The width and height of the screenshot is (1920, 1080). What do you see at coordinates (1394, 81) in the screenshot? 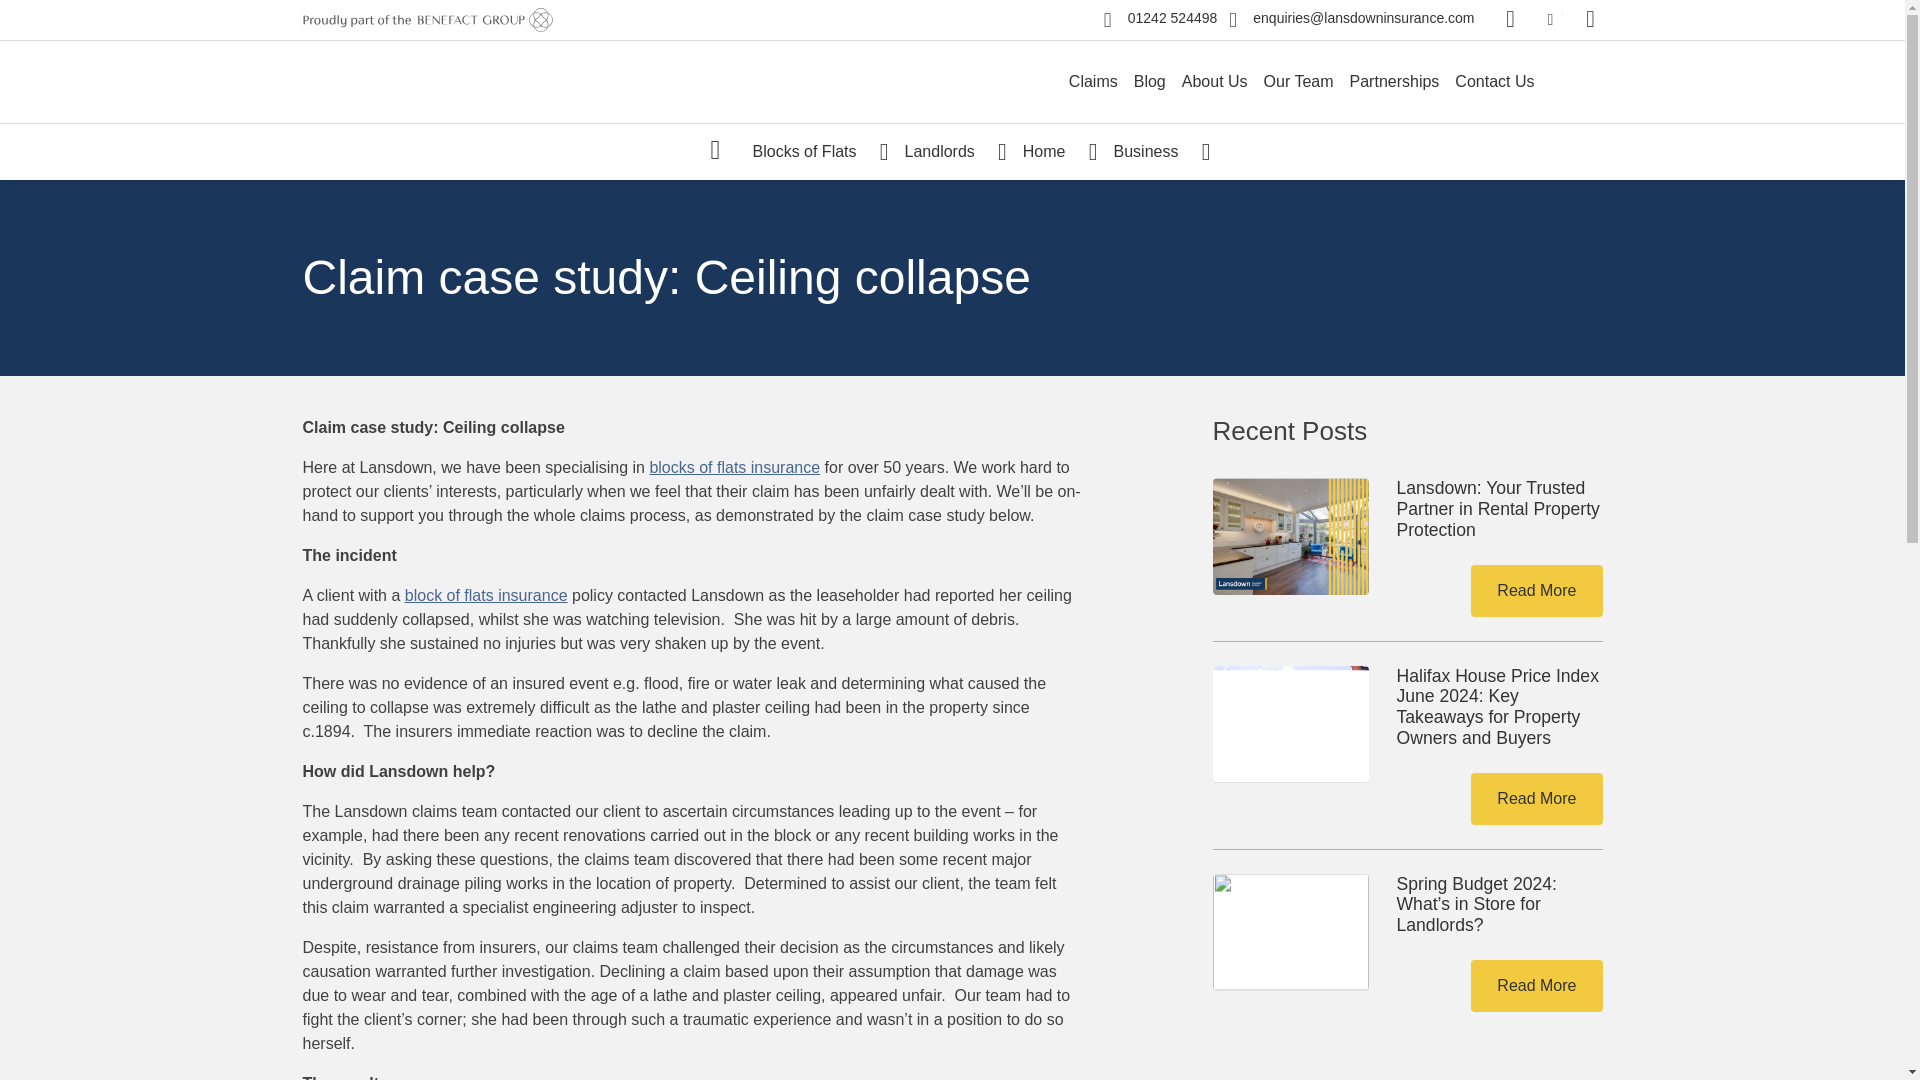
I see `Partnerships` at bounding box center [1394, 81].